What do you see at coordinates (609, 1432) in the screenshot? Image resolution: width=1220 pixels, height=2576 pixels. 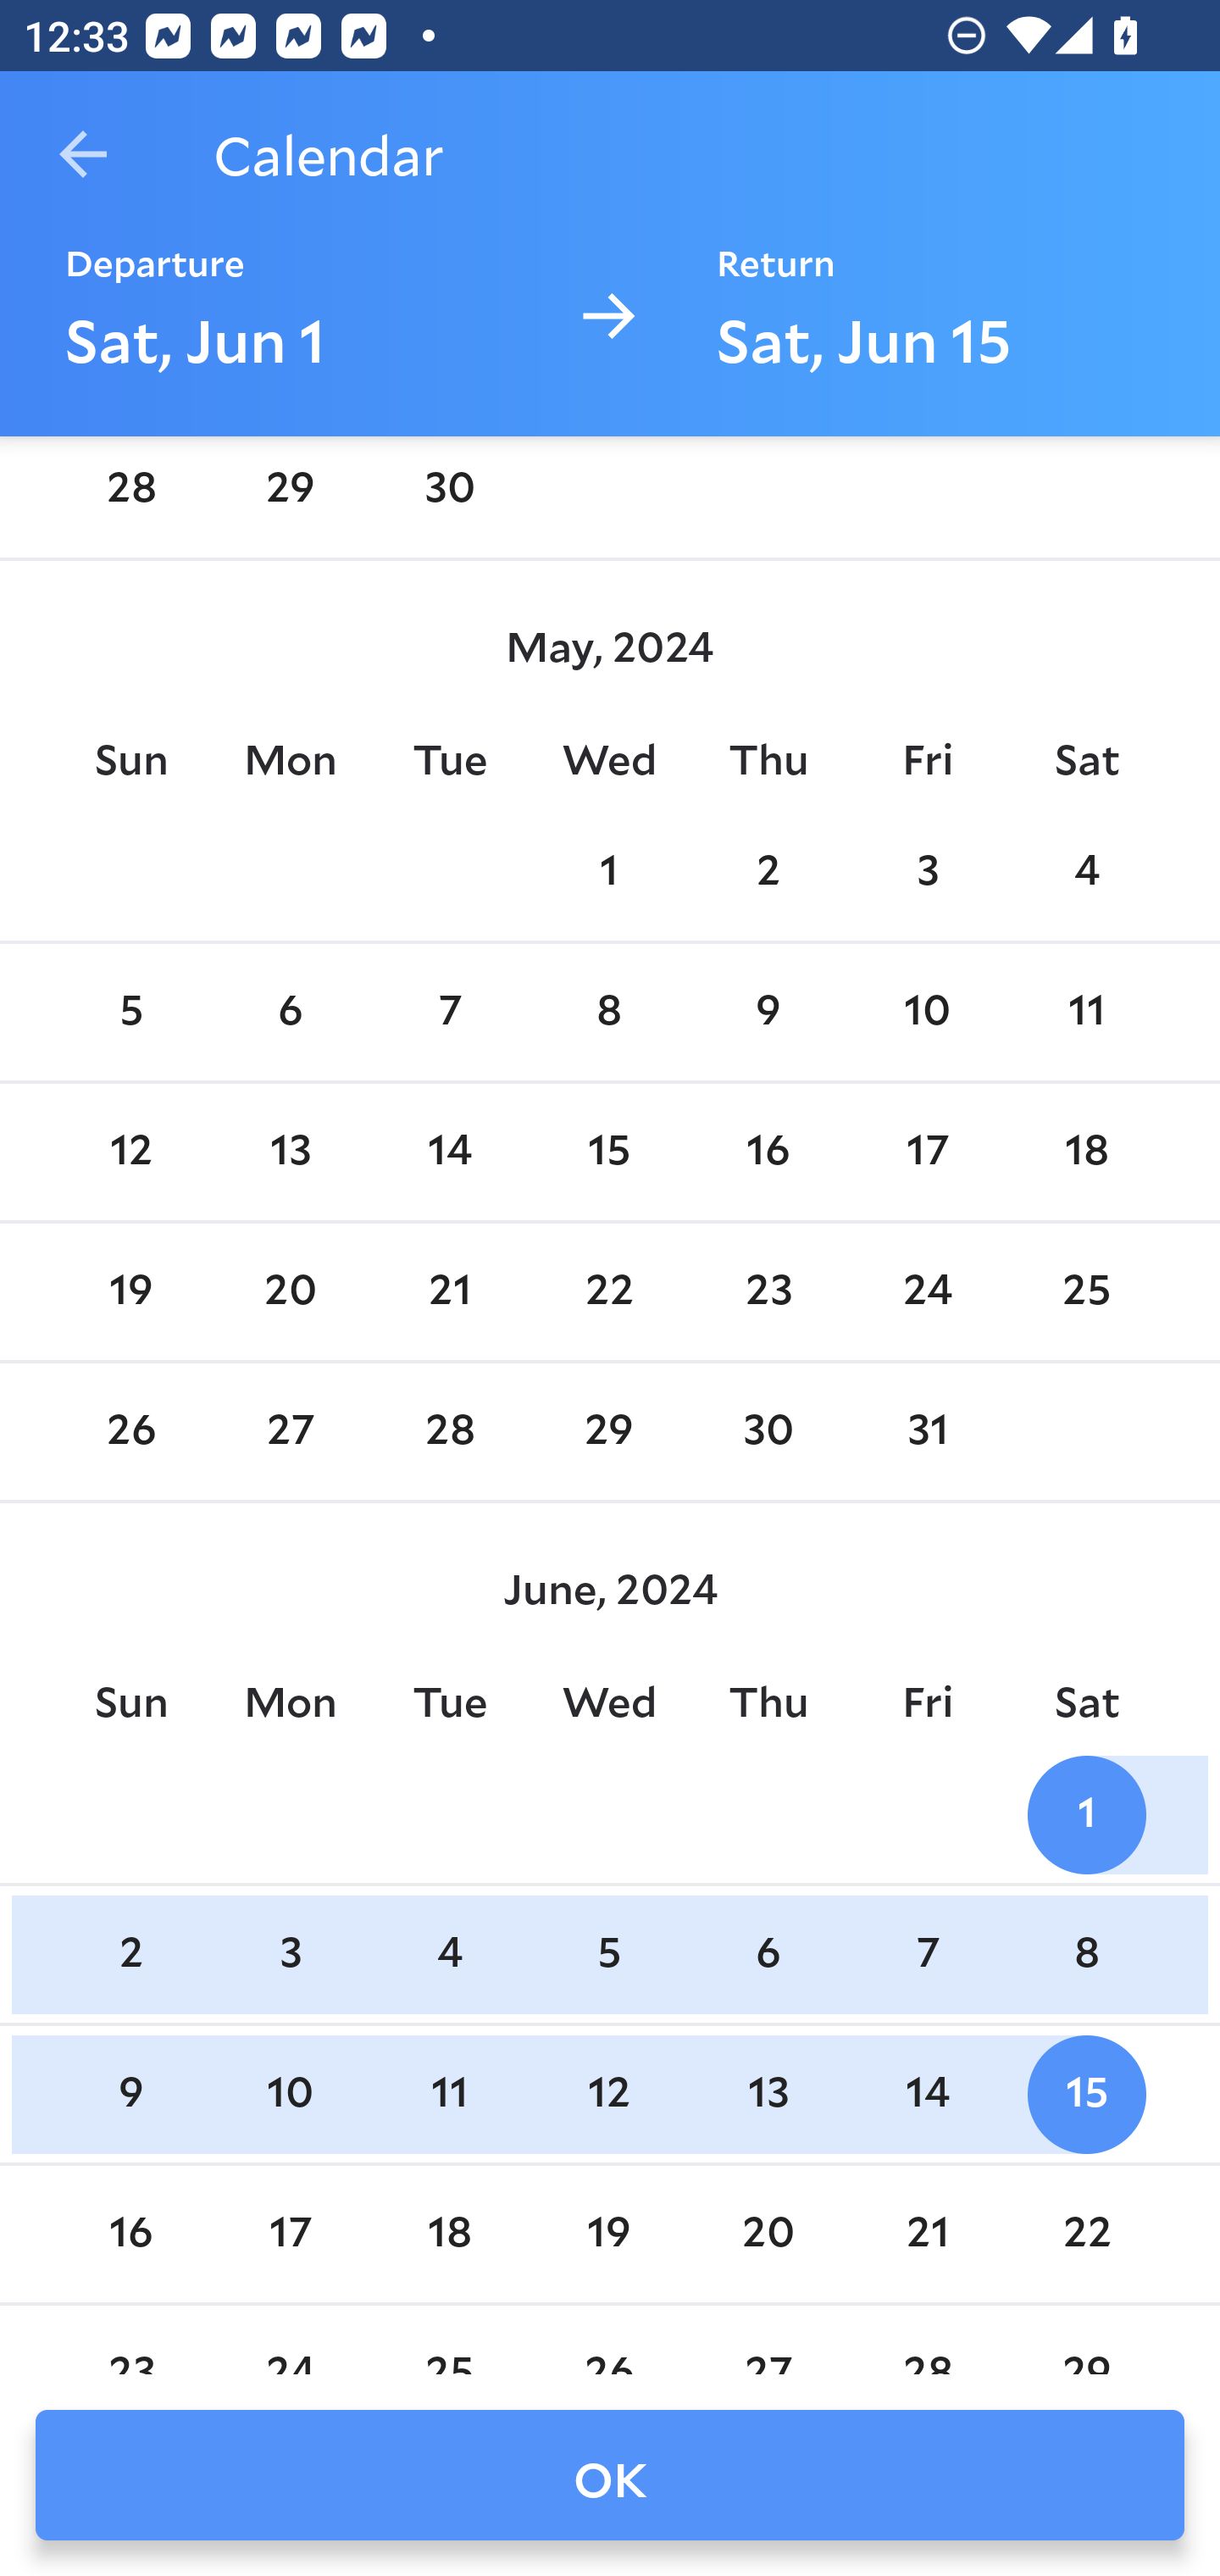 I see `29` at bounding box center [609, 1432].